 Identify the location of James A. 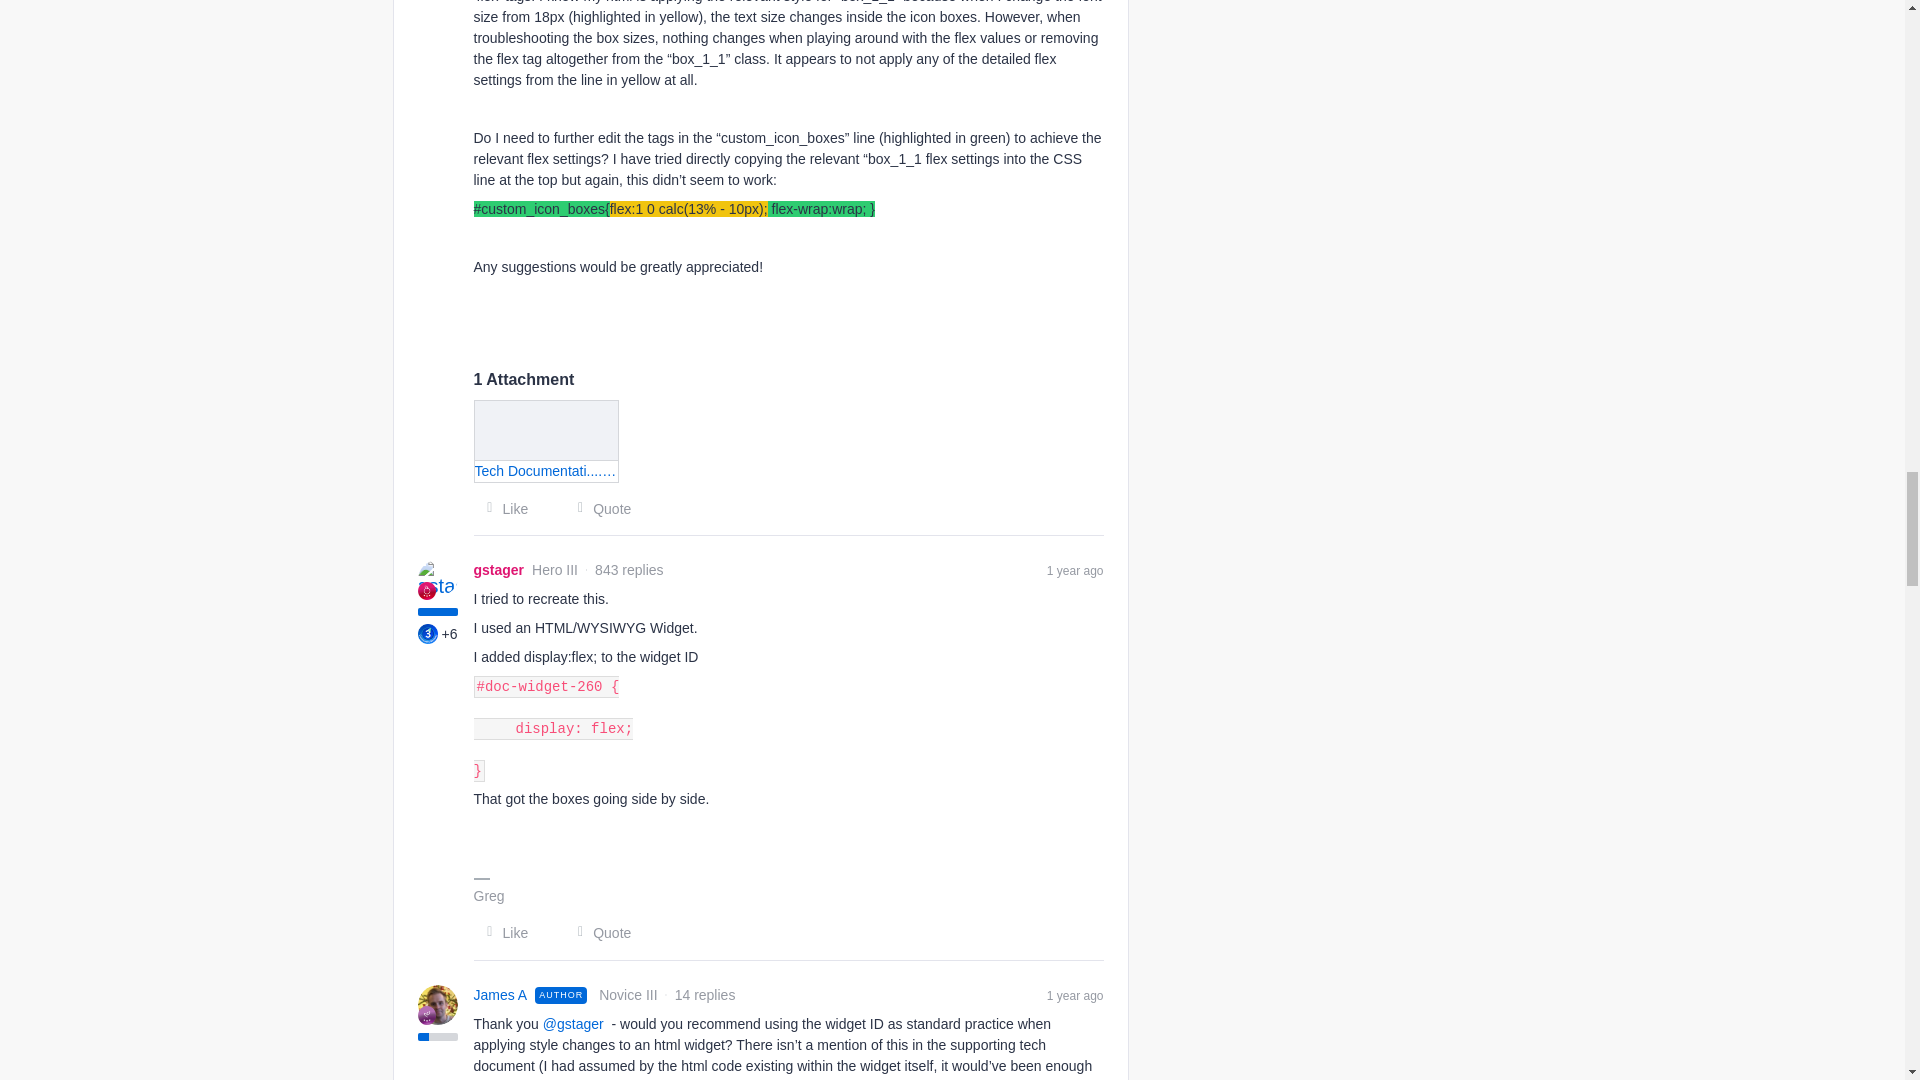
(501, 994).